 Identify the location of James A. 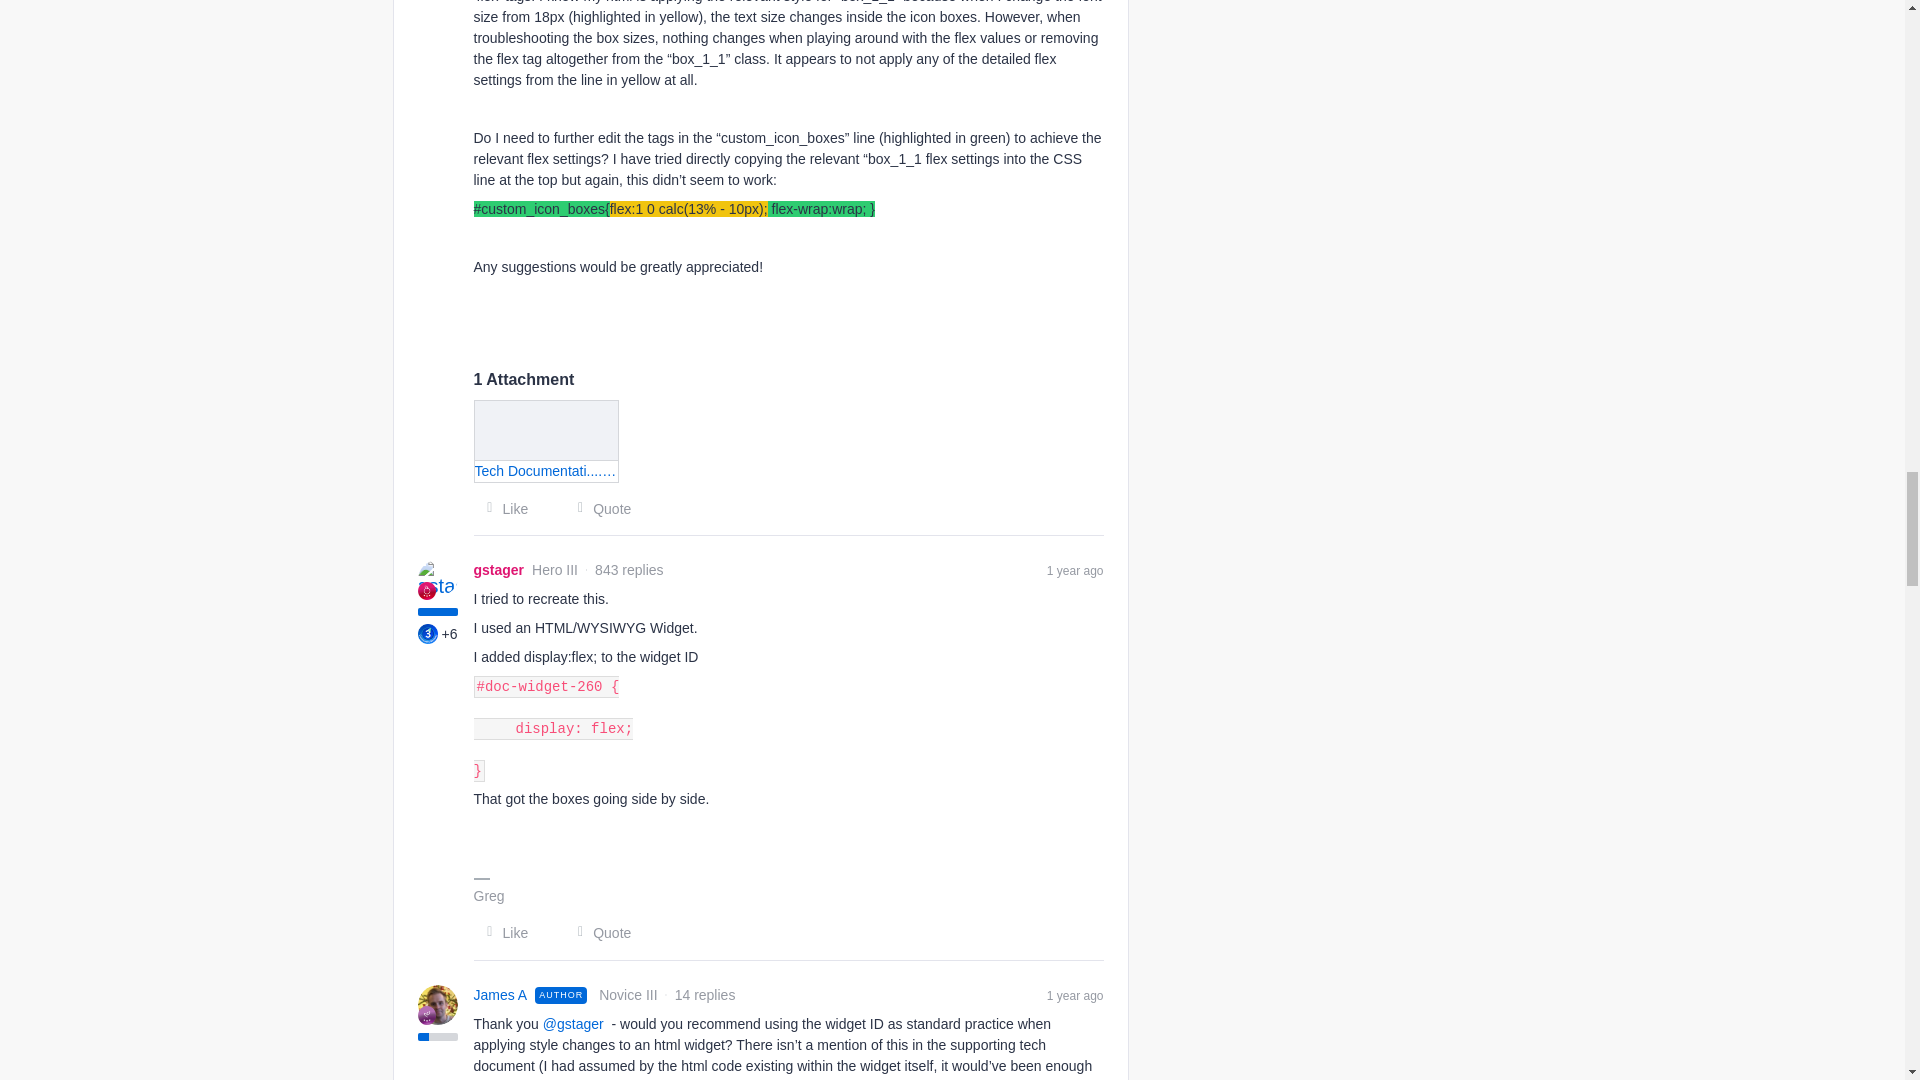
(501, 994).